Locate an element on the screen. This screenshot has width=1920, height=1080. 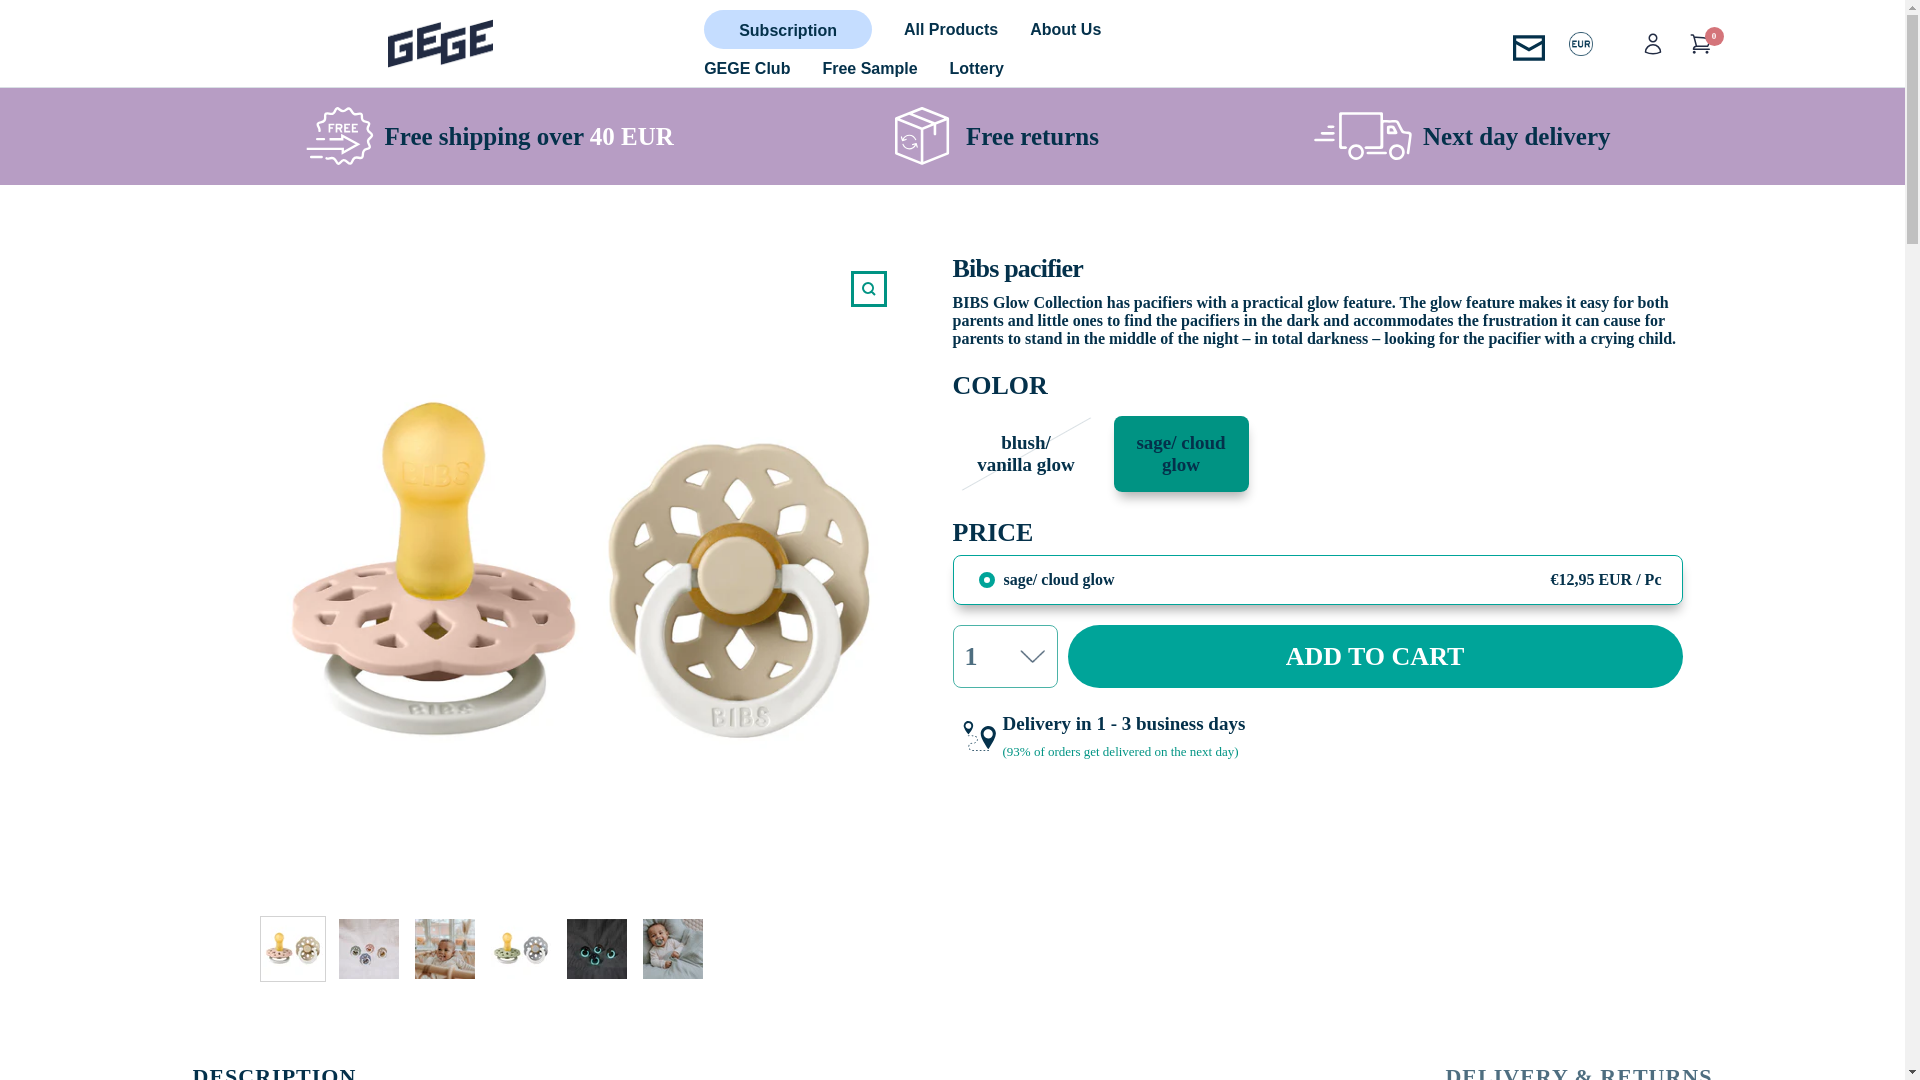
DESCRIPTION is located at coordinates (274, 1071).